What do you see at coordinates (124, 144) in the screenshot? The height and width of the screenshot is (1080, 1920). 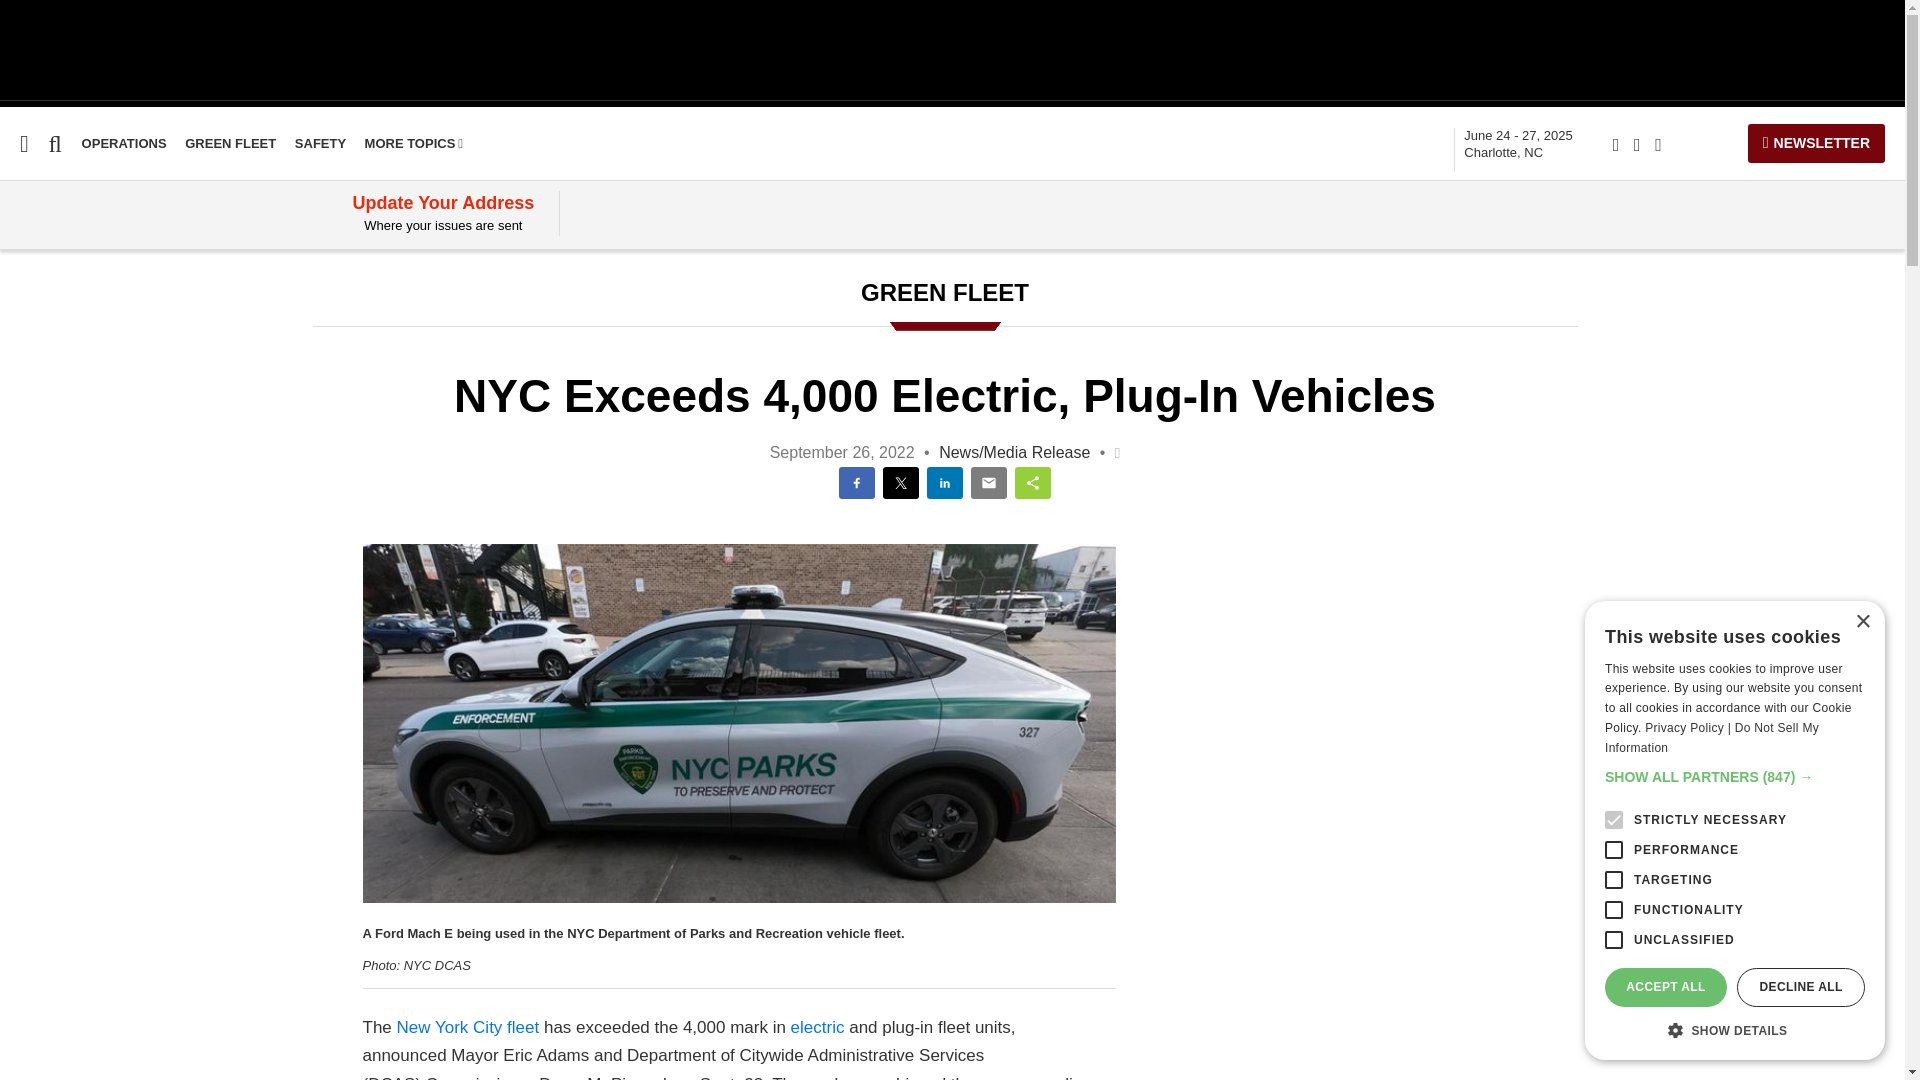 I see `OPERATIONS` at bounding box center [124, 144].